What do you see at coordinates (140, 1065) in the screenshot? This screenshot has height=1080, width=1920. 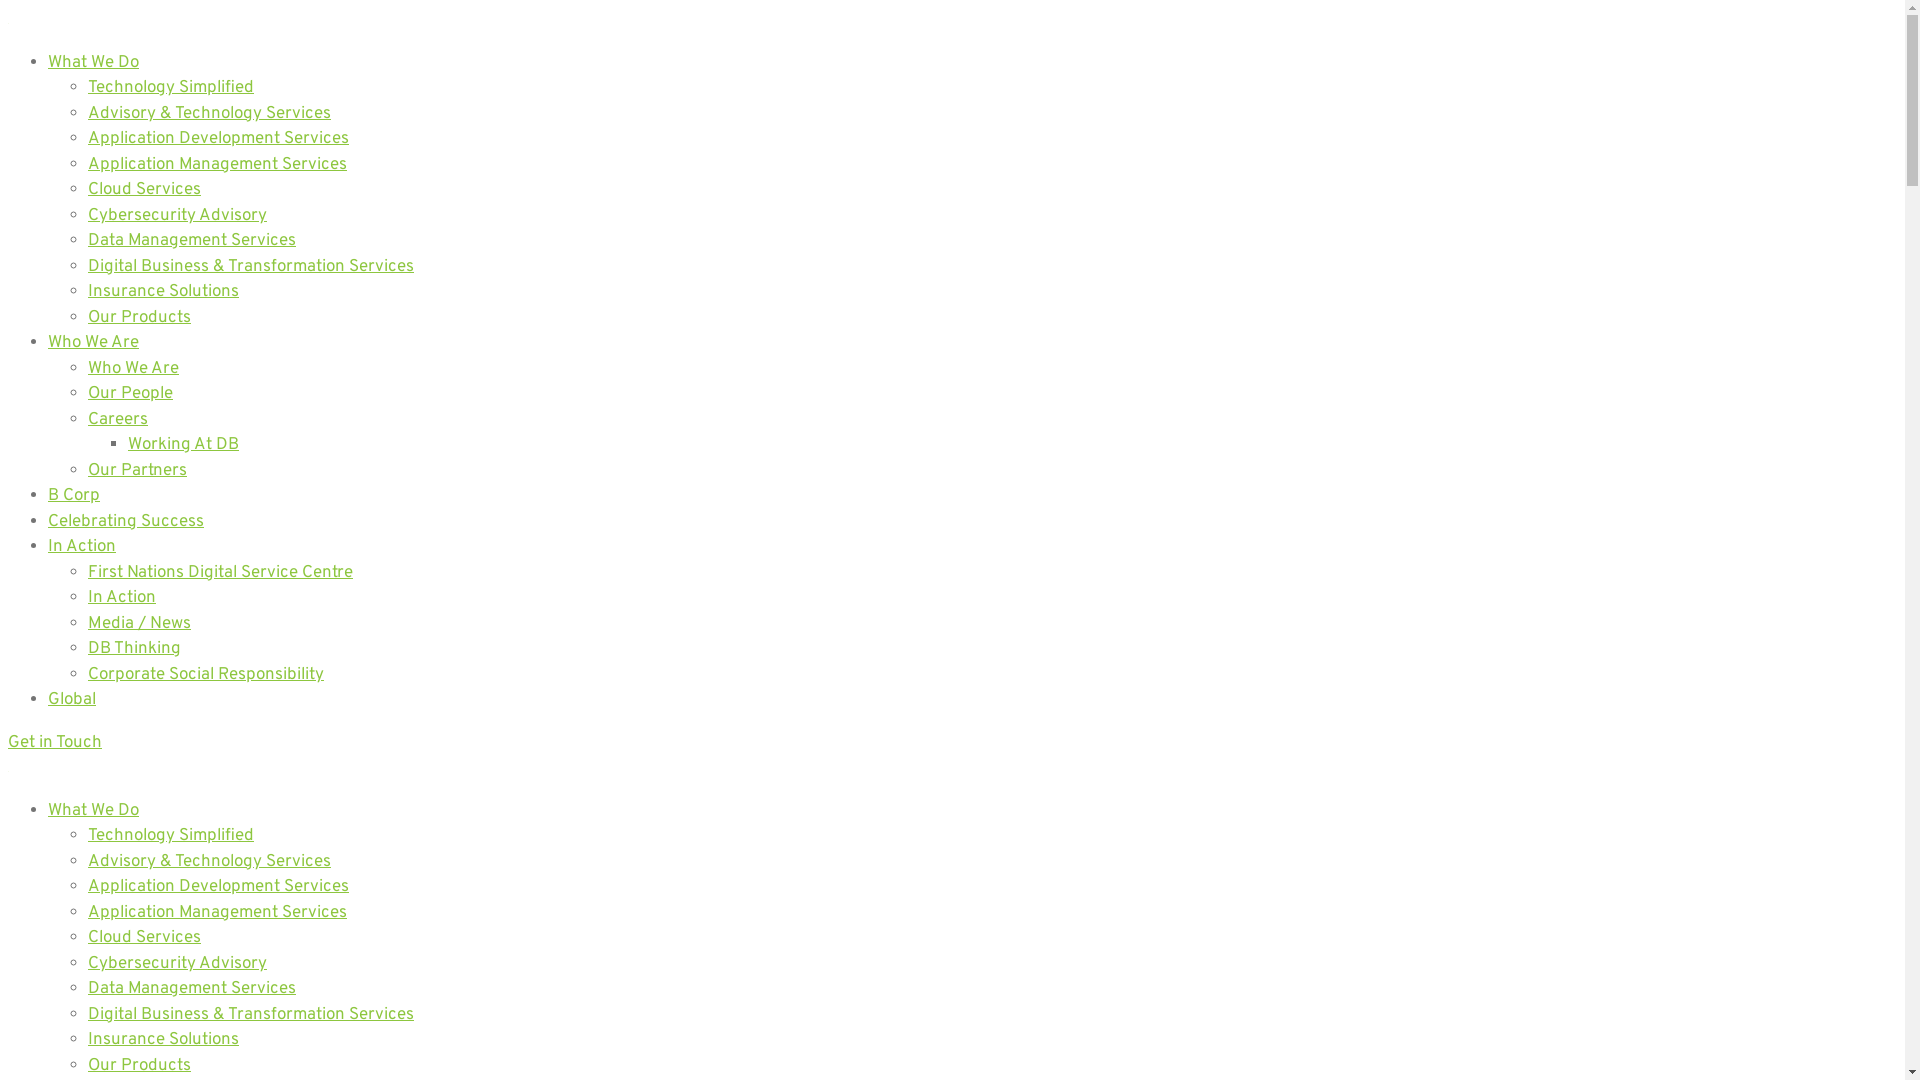 I see `Our Products` at bounding box center [140, 1065].